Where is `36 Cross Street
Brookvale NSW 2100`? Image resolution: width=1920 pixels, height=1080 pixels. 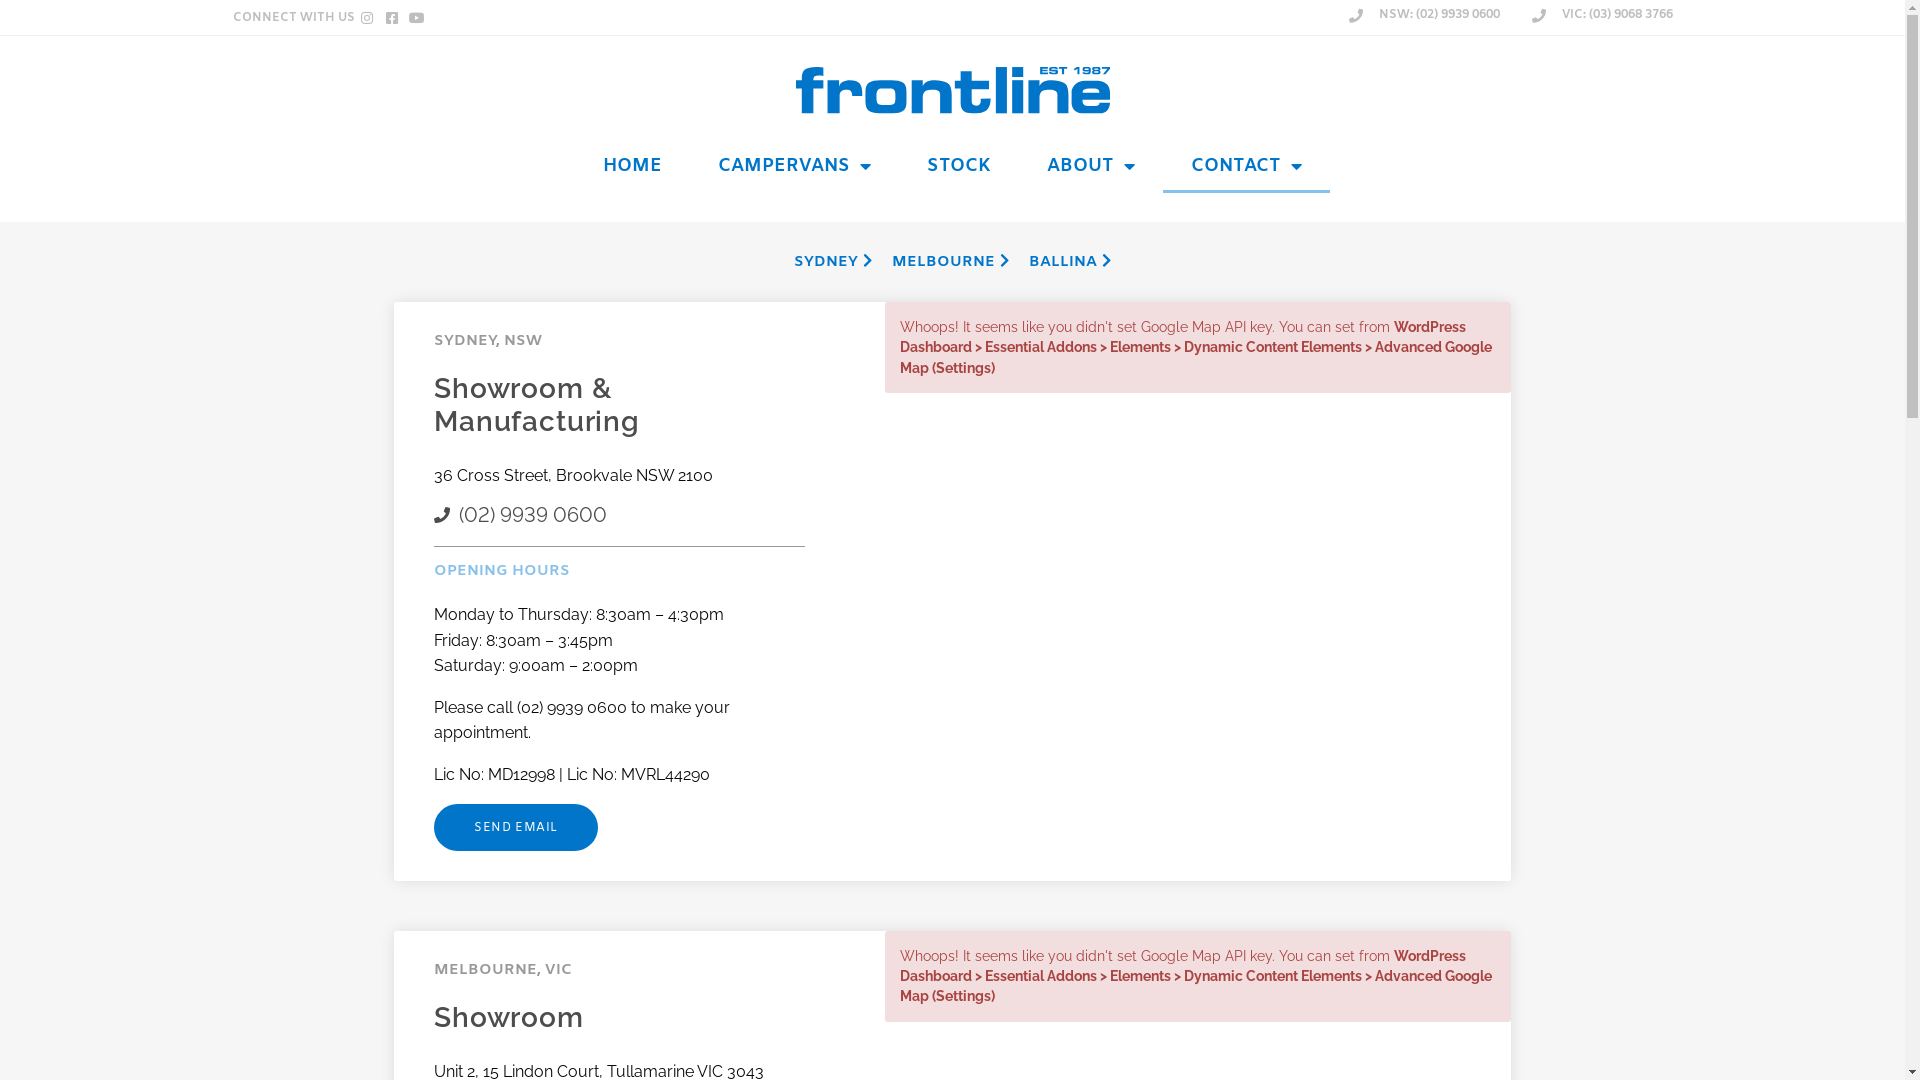
36 Cross Street
Brookvale NSW 2100 is located at coordinates (480, 874).